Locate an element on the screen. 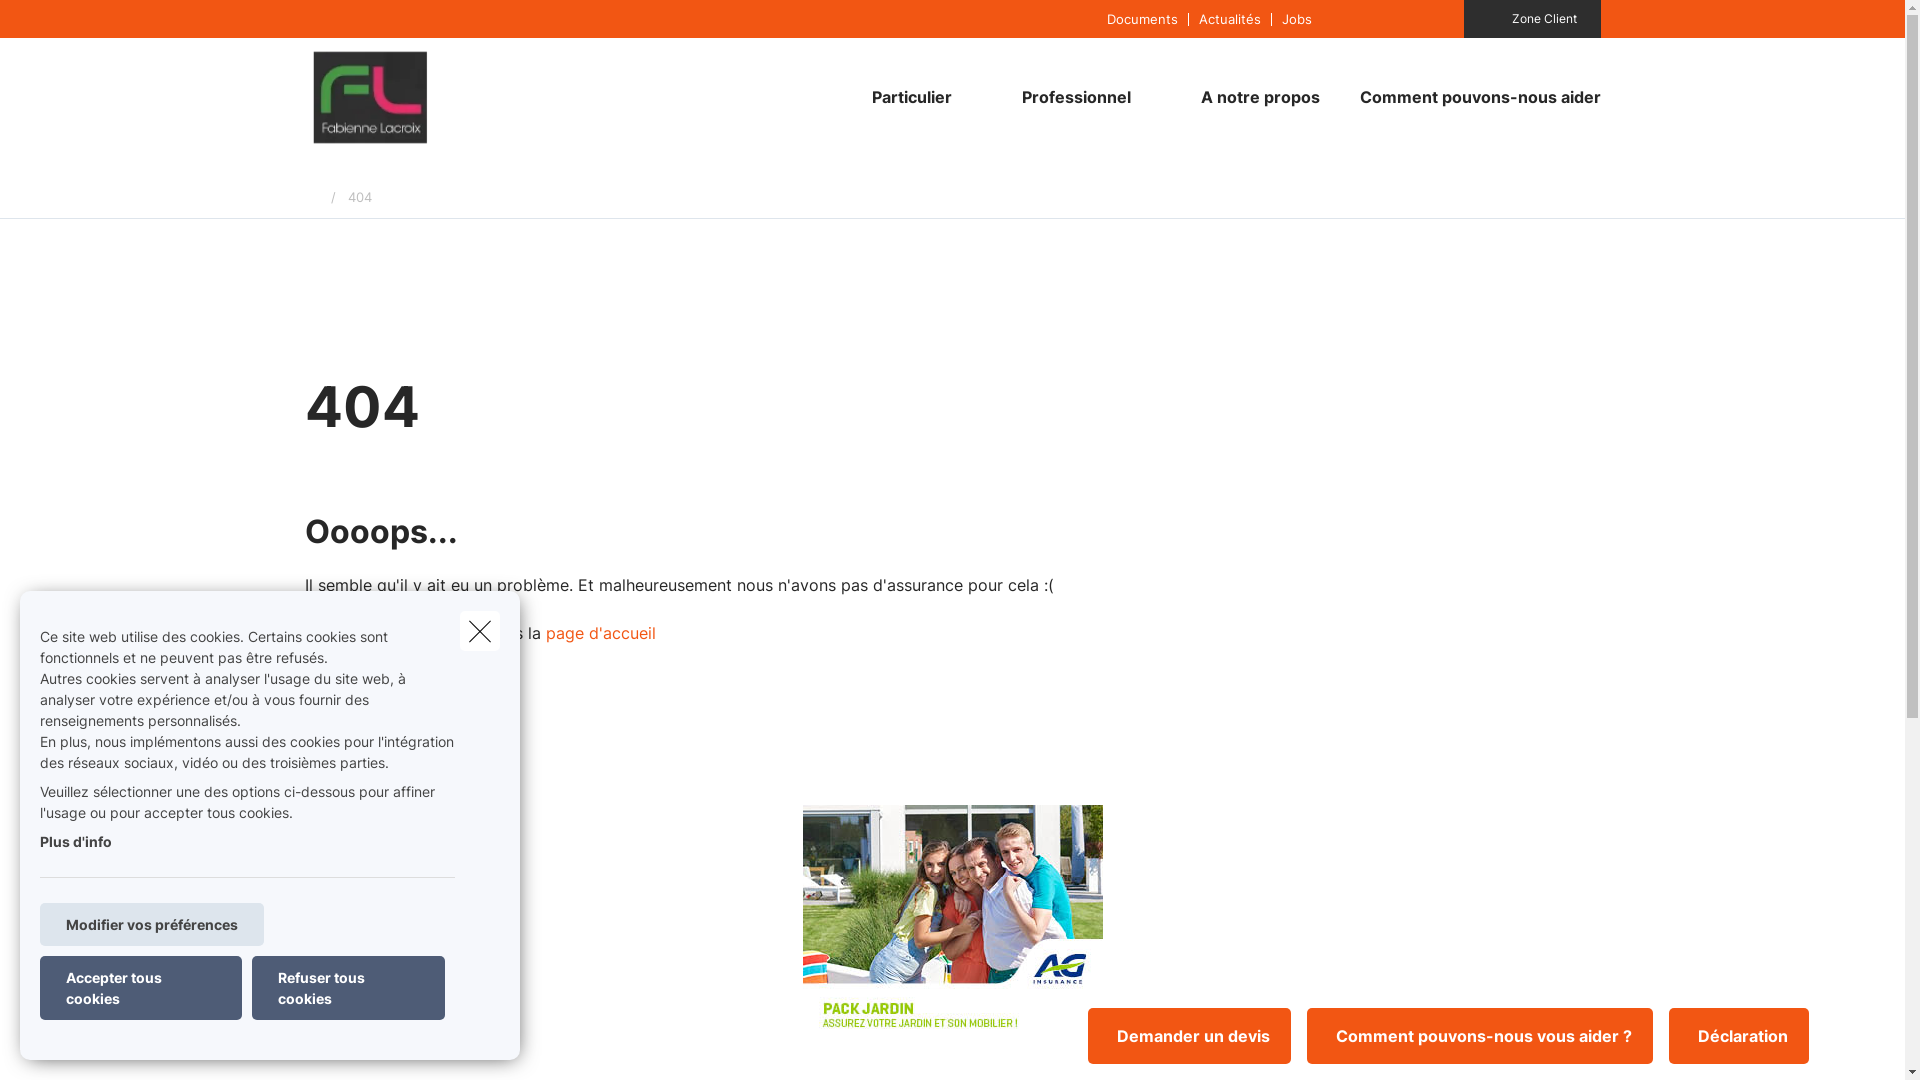 The height and width of the screenshot is (1080, 1920). Zone Client is located at coordinates (1532, 19).